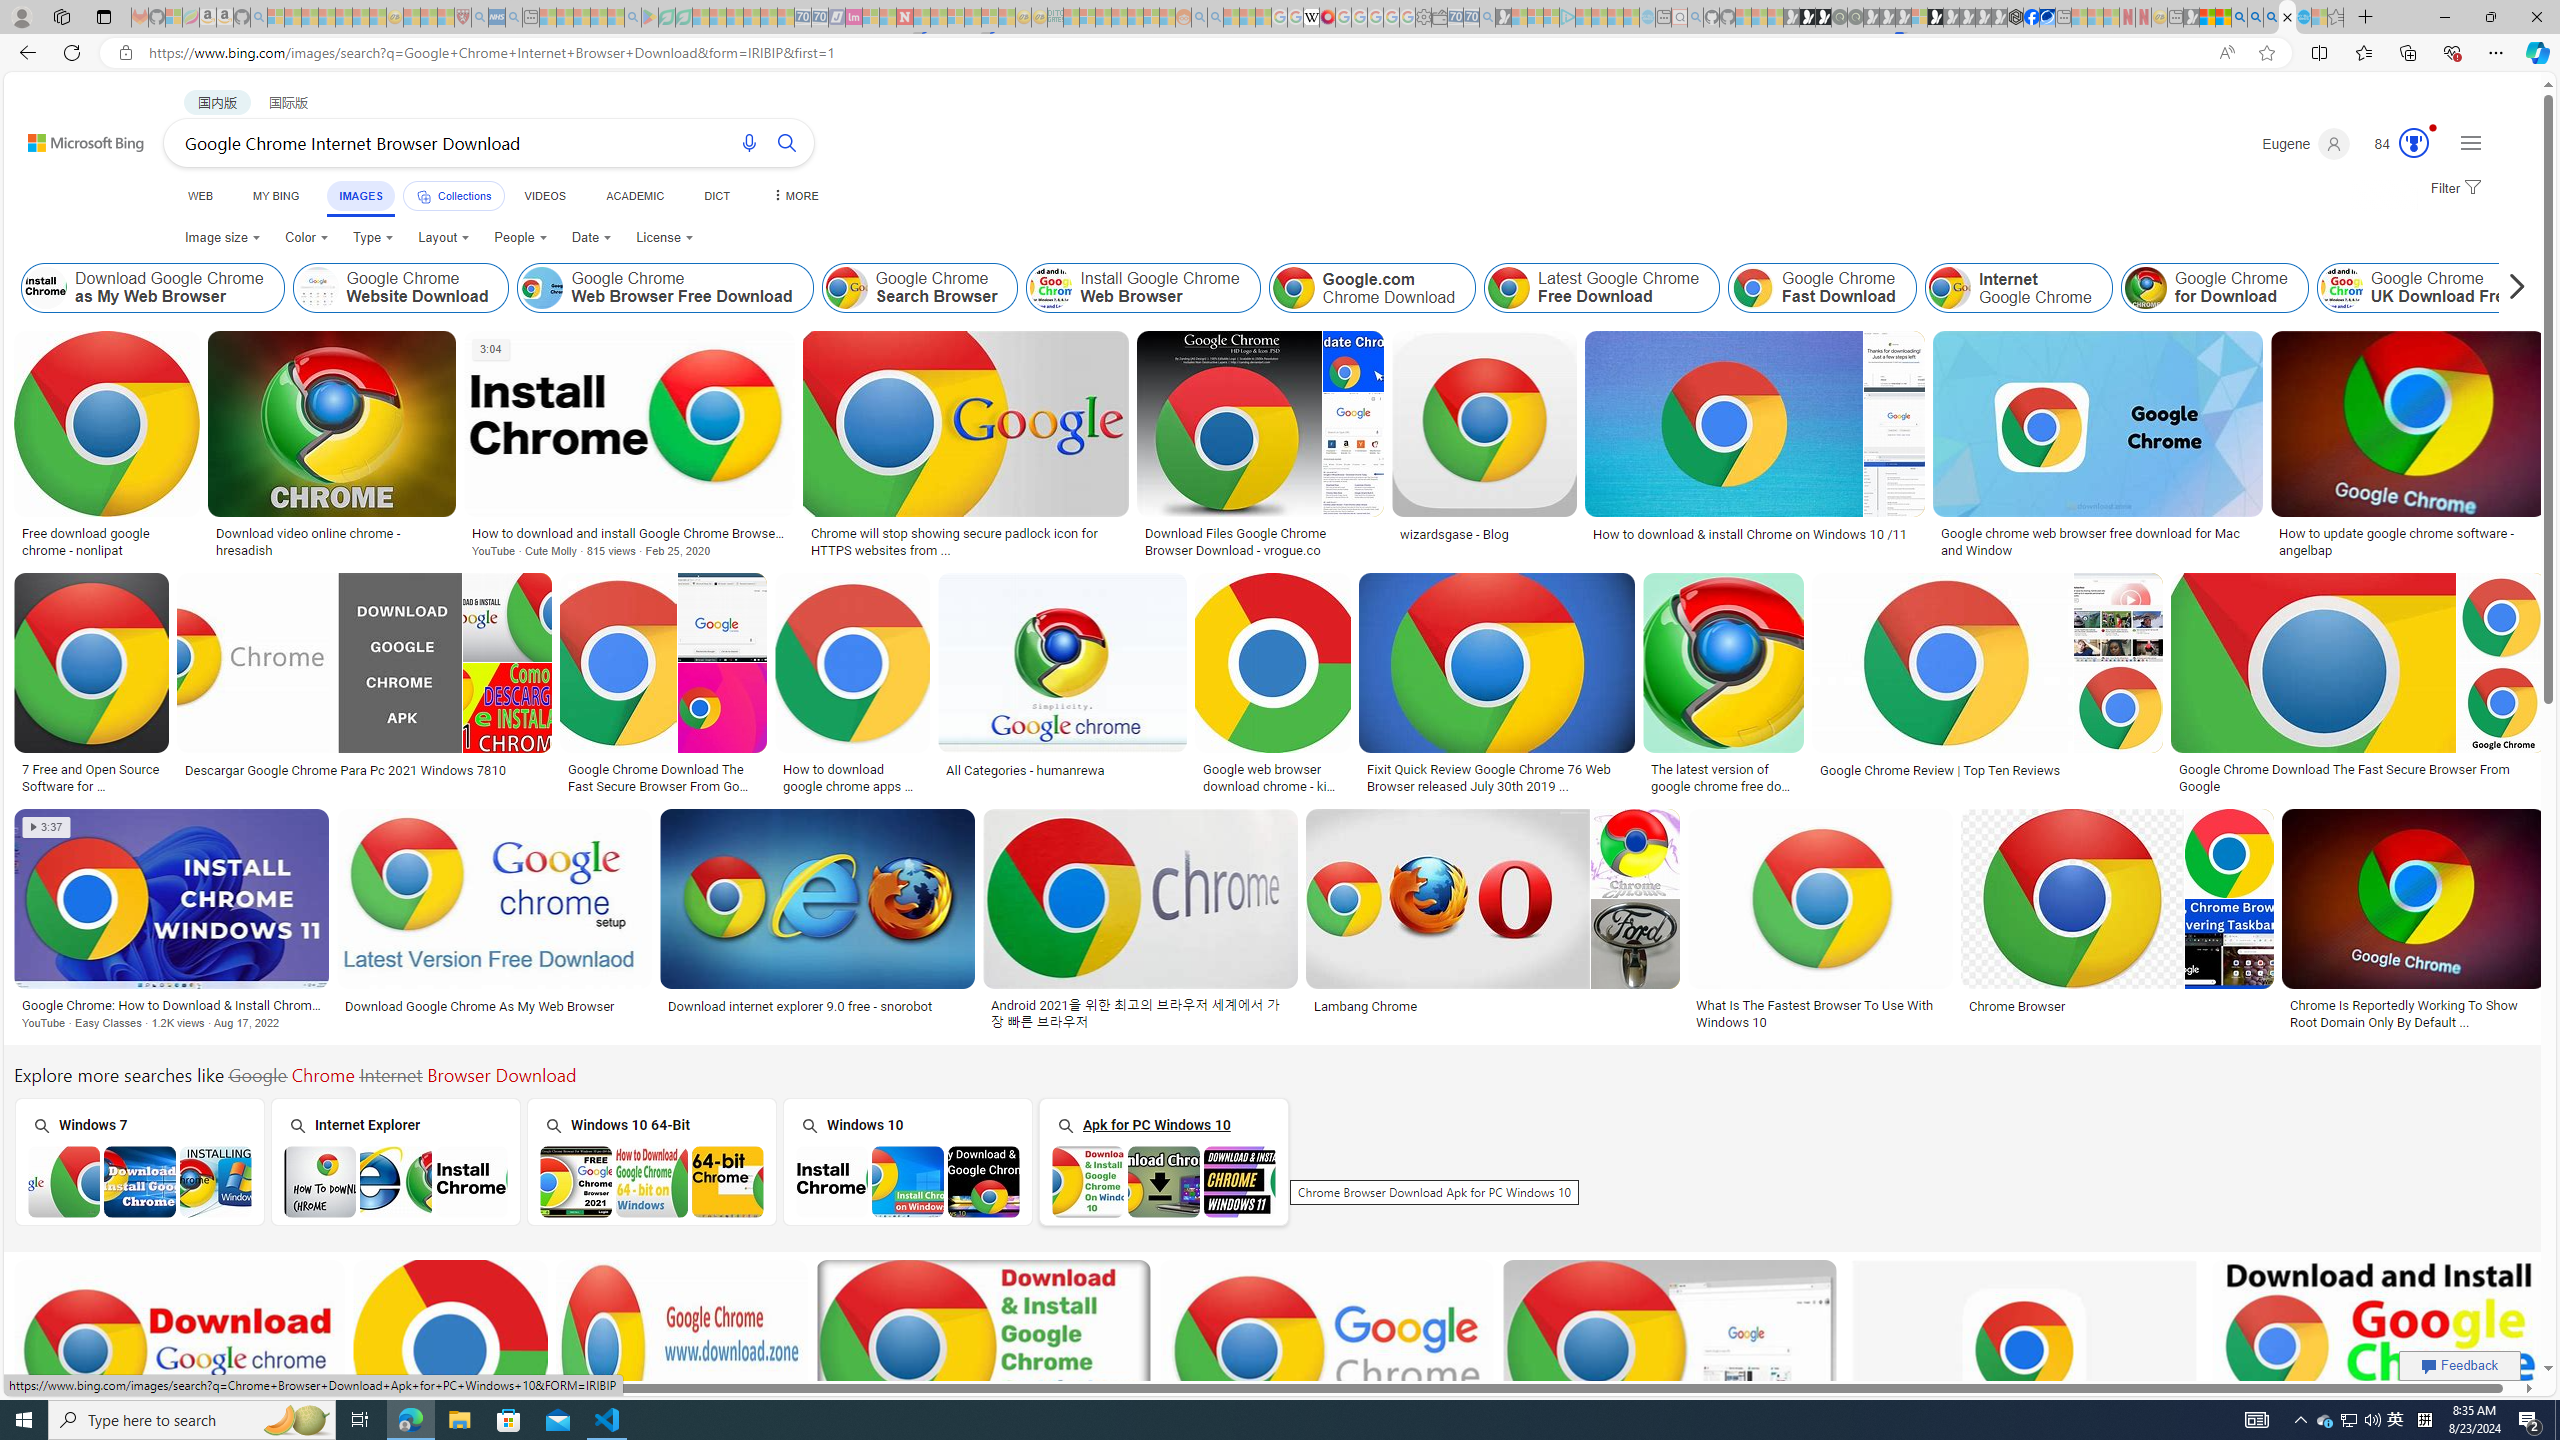 This screenshot has width=2560, height=1440. What do you see at coordinates (2454, 189) in the screenshot?
I see `Filter` at bounding box center [2454, 189].